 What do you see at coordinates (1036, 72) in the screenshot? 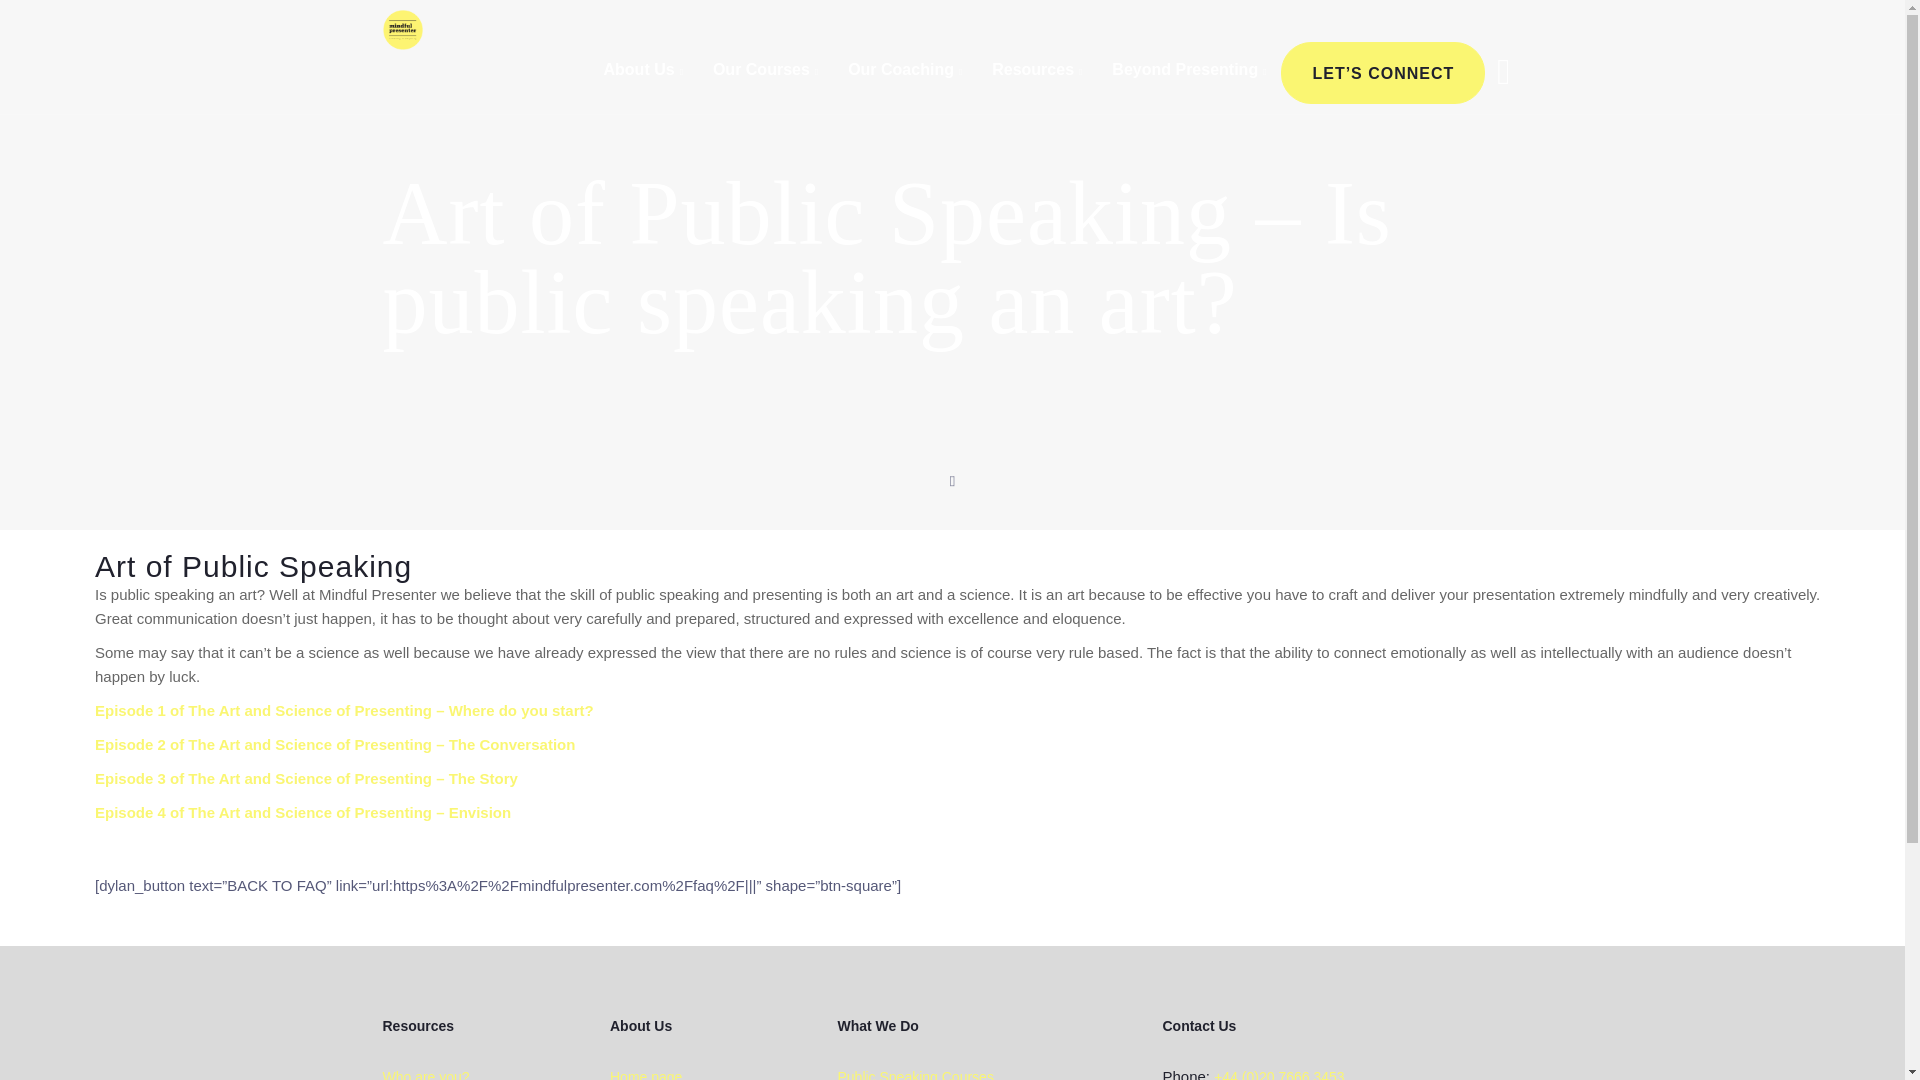
I see `Resources` at bounding box center [1036, 72].